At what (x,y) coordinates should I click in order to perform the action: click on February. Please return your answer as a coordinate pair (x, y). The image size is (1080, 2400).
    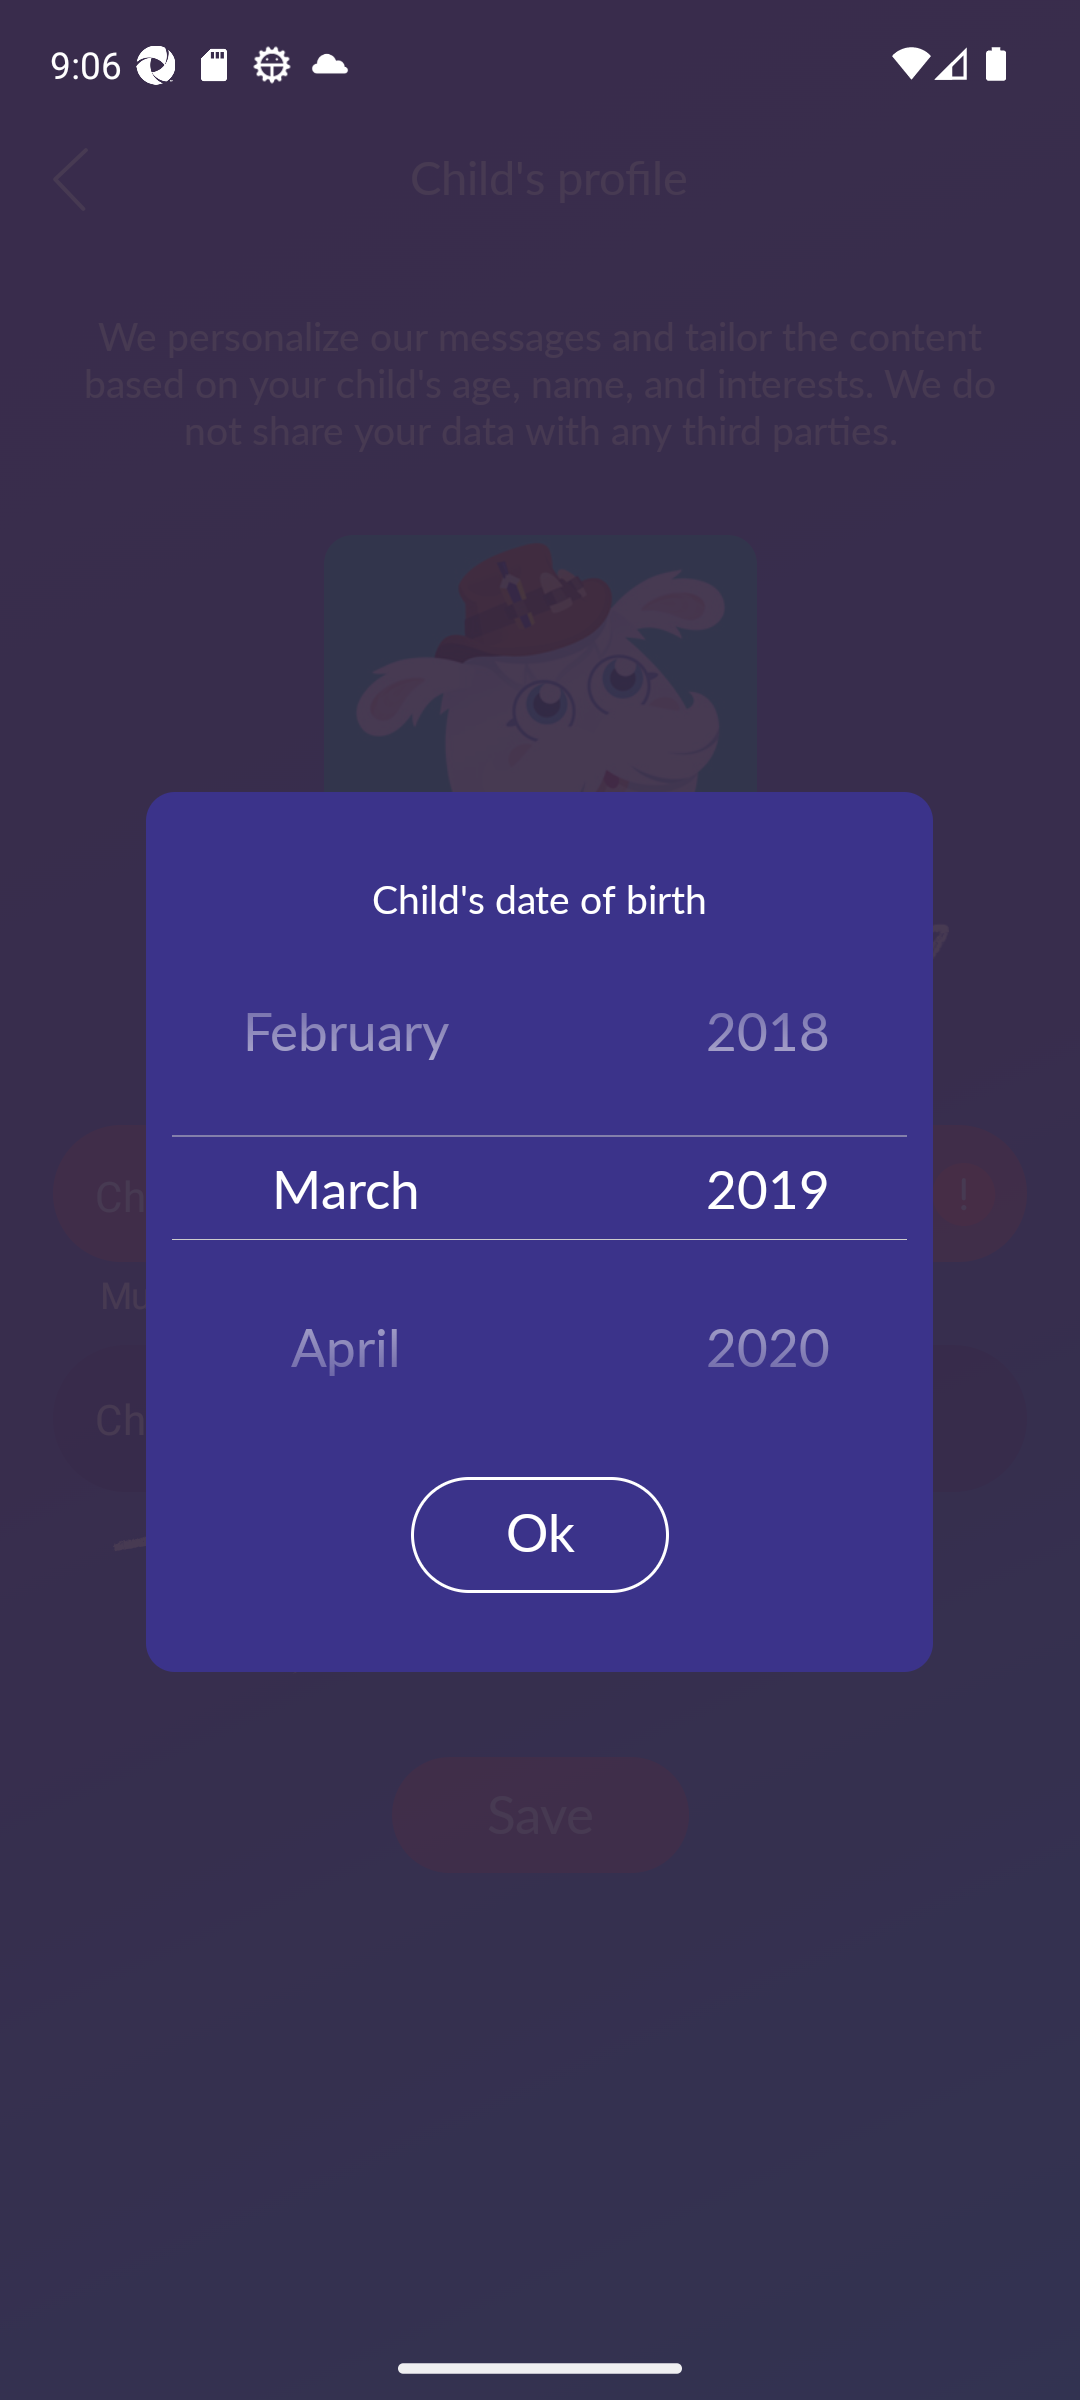
    Looking at the image, I should click on (346, 1036).